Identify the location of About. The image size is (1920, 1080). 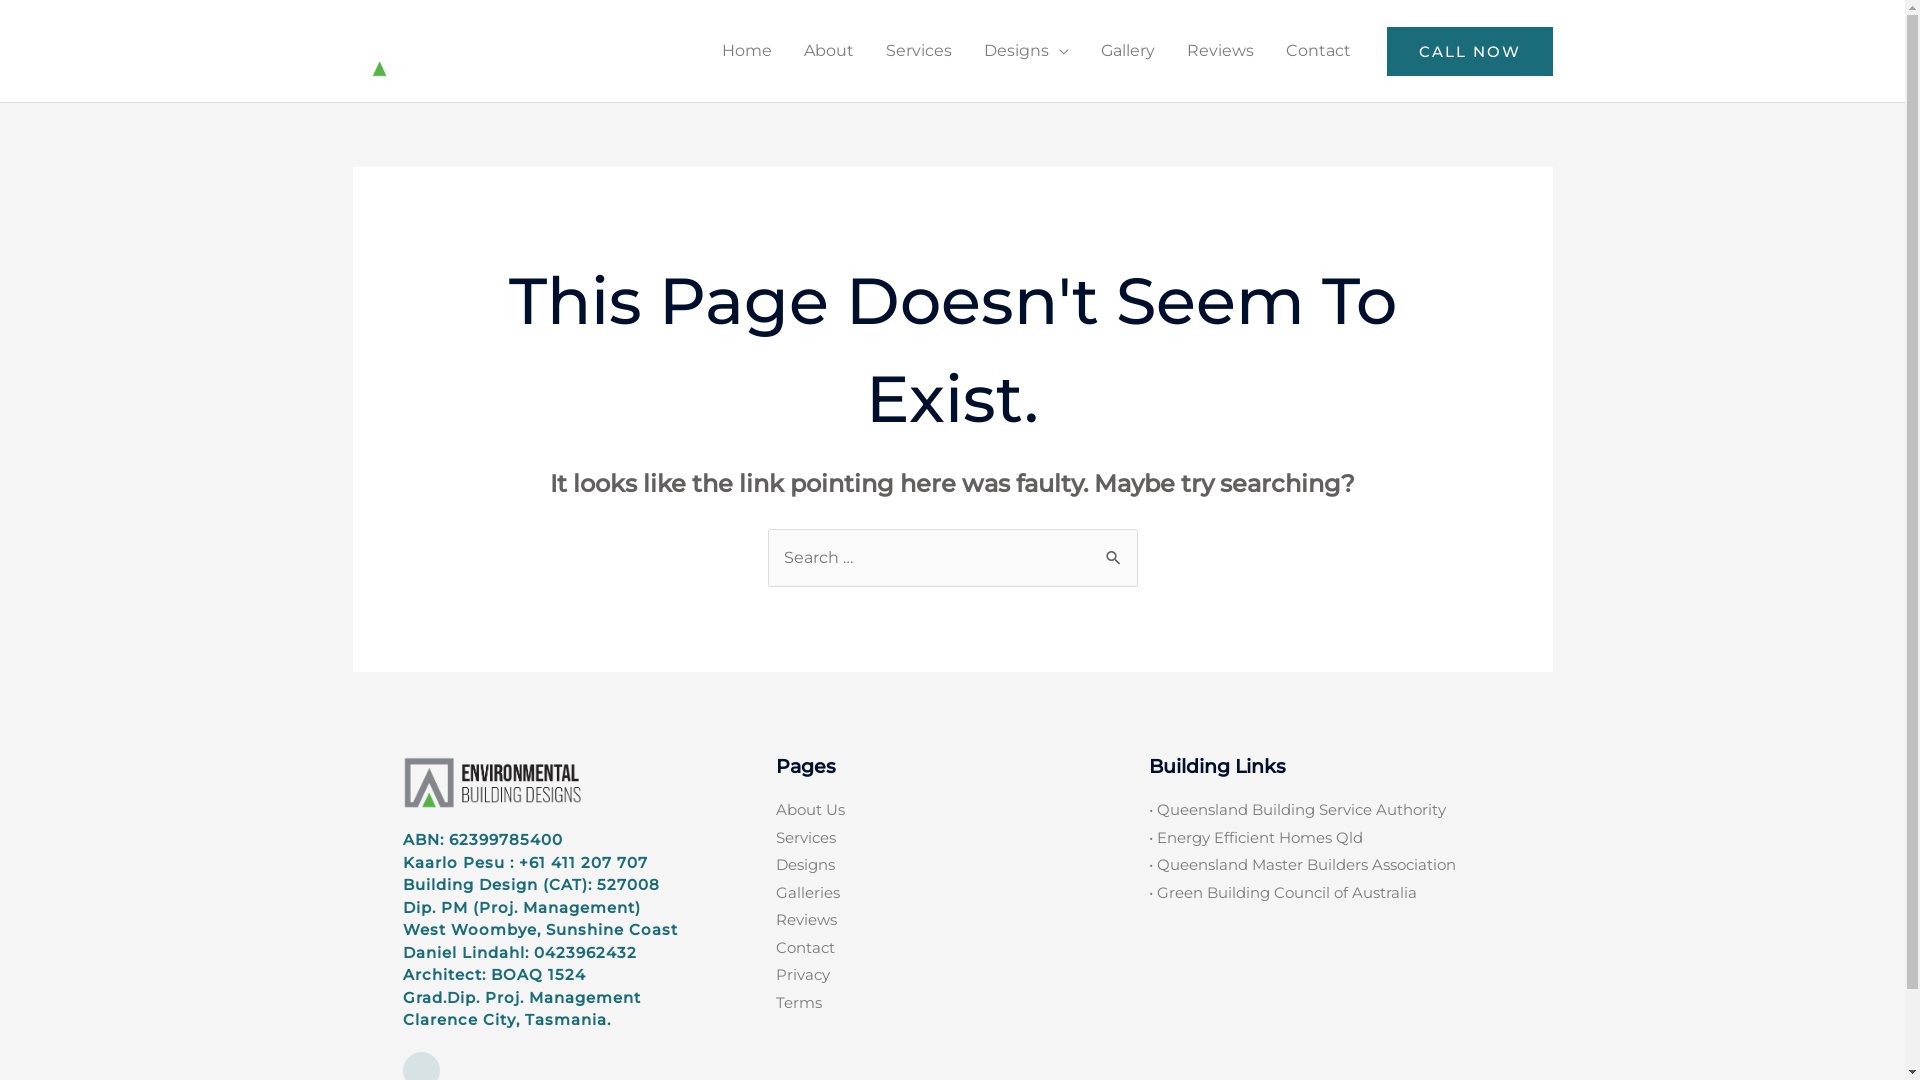
(829, 51).